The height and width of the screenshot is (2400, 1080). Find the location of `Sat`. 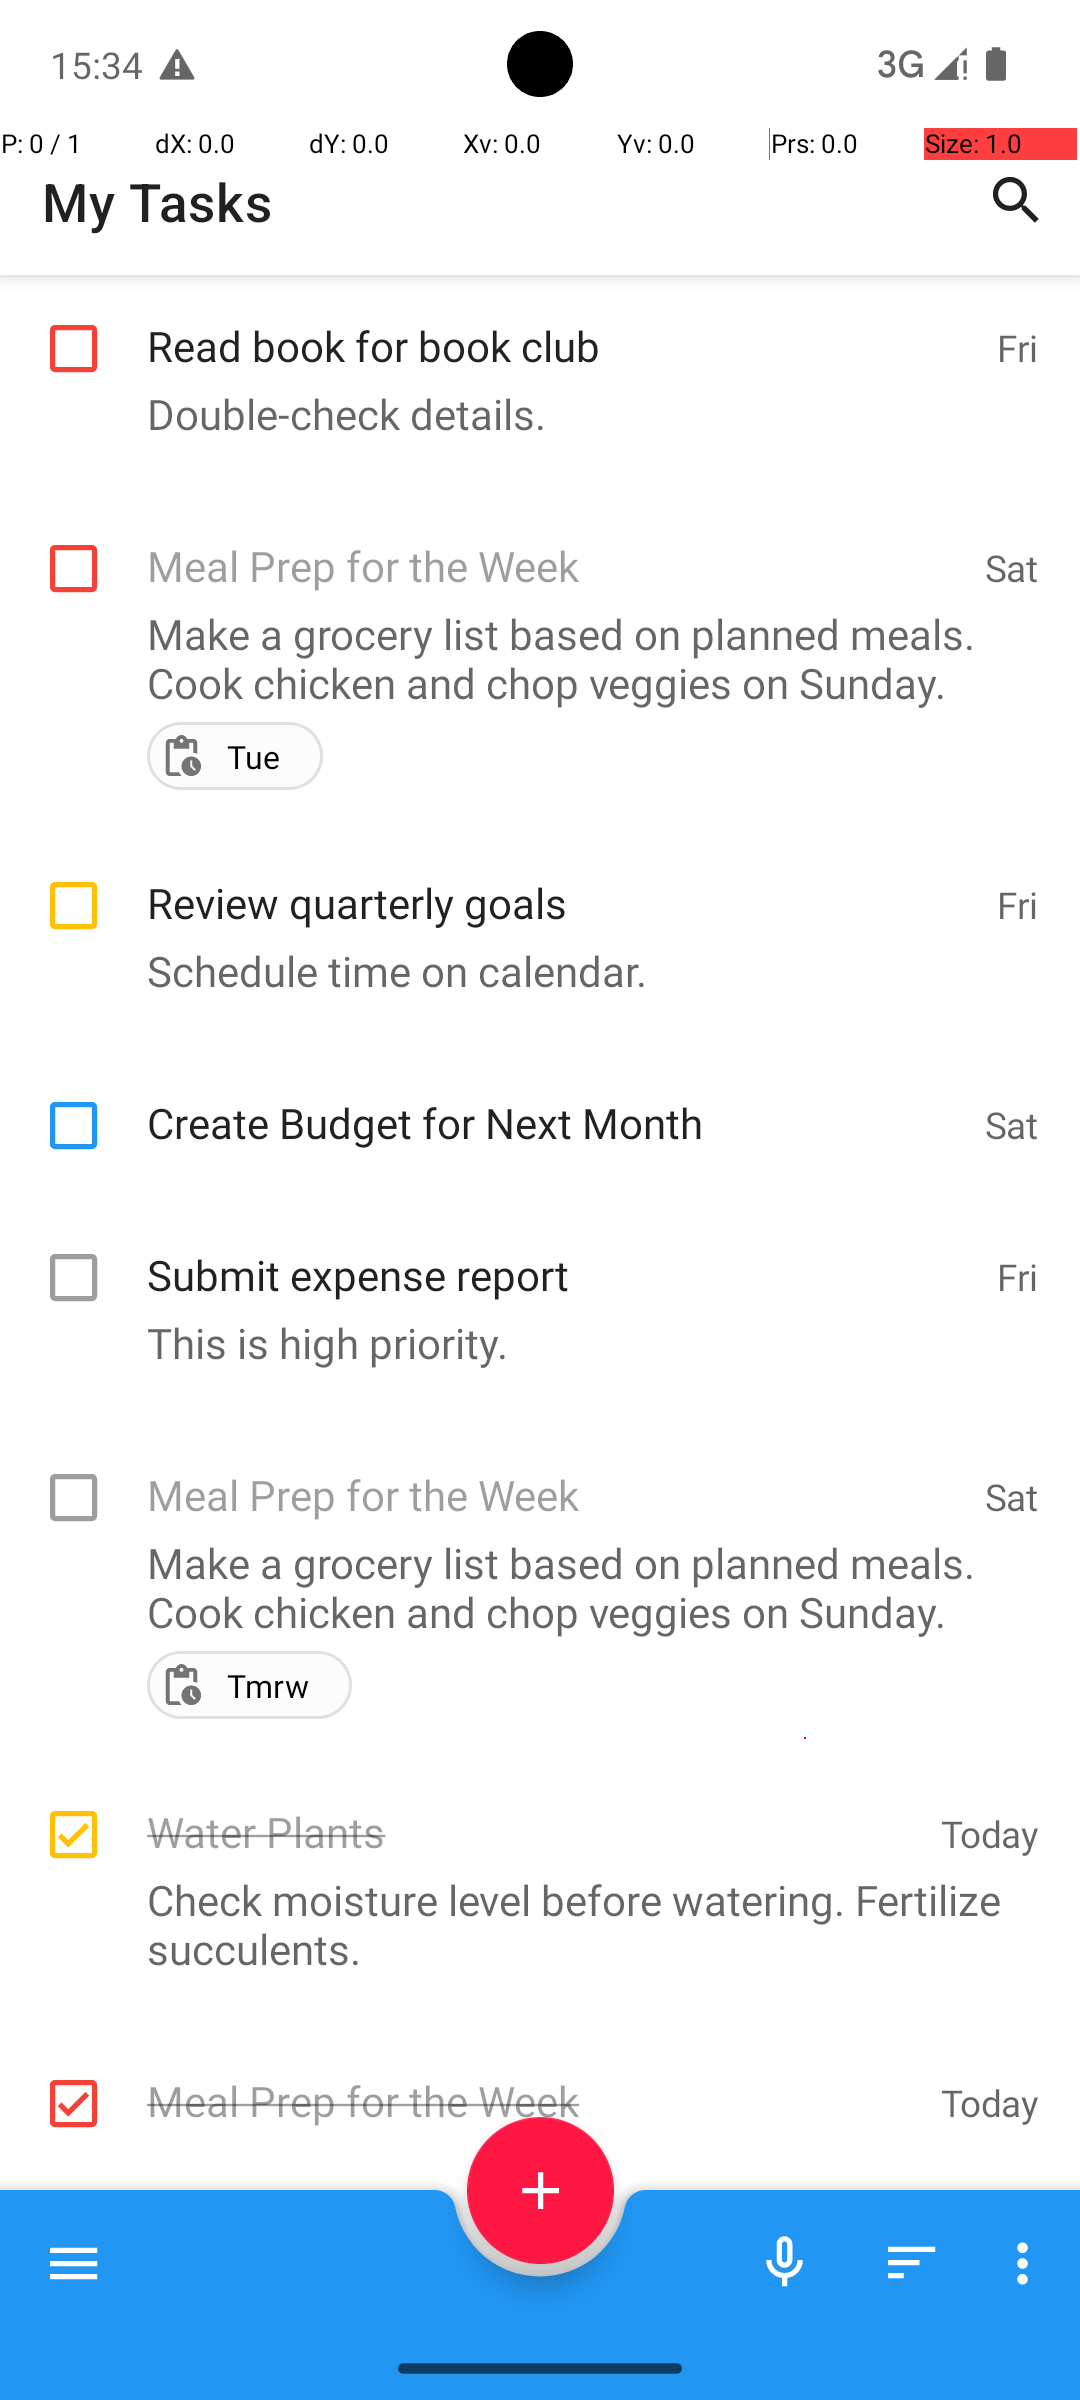

Sat is located at coordinates (1012, 568).